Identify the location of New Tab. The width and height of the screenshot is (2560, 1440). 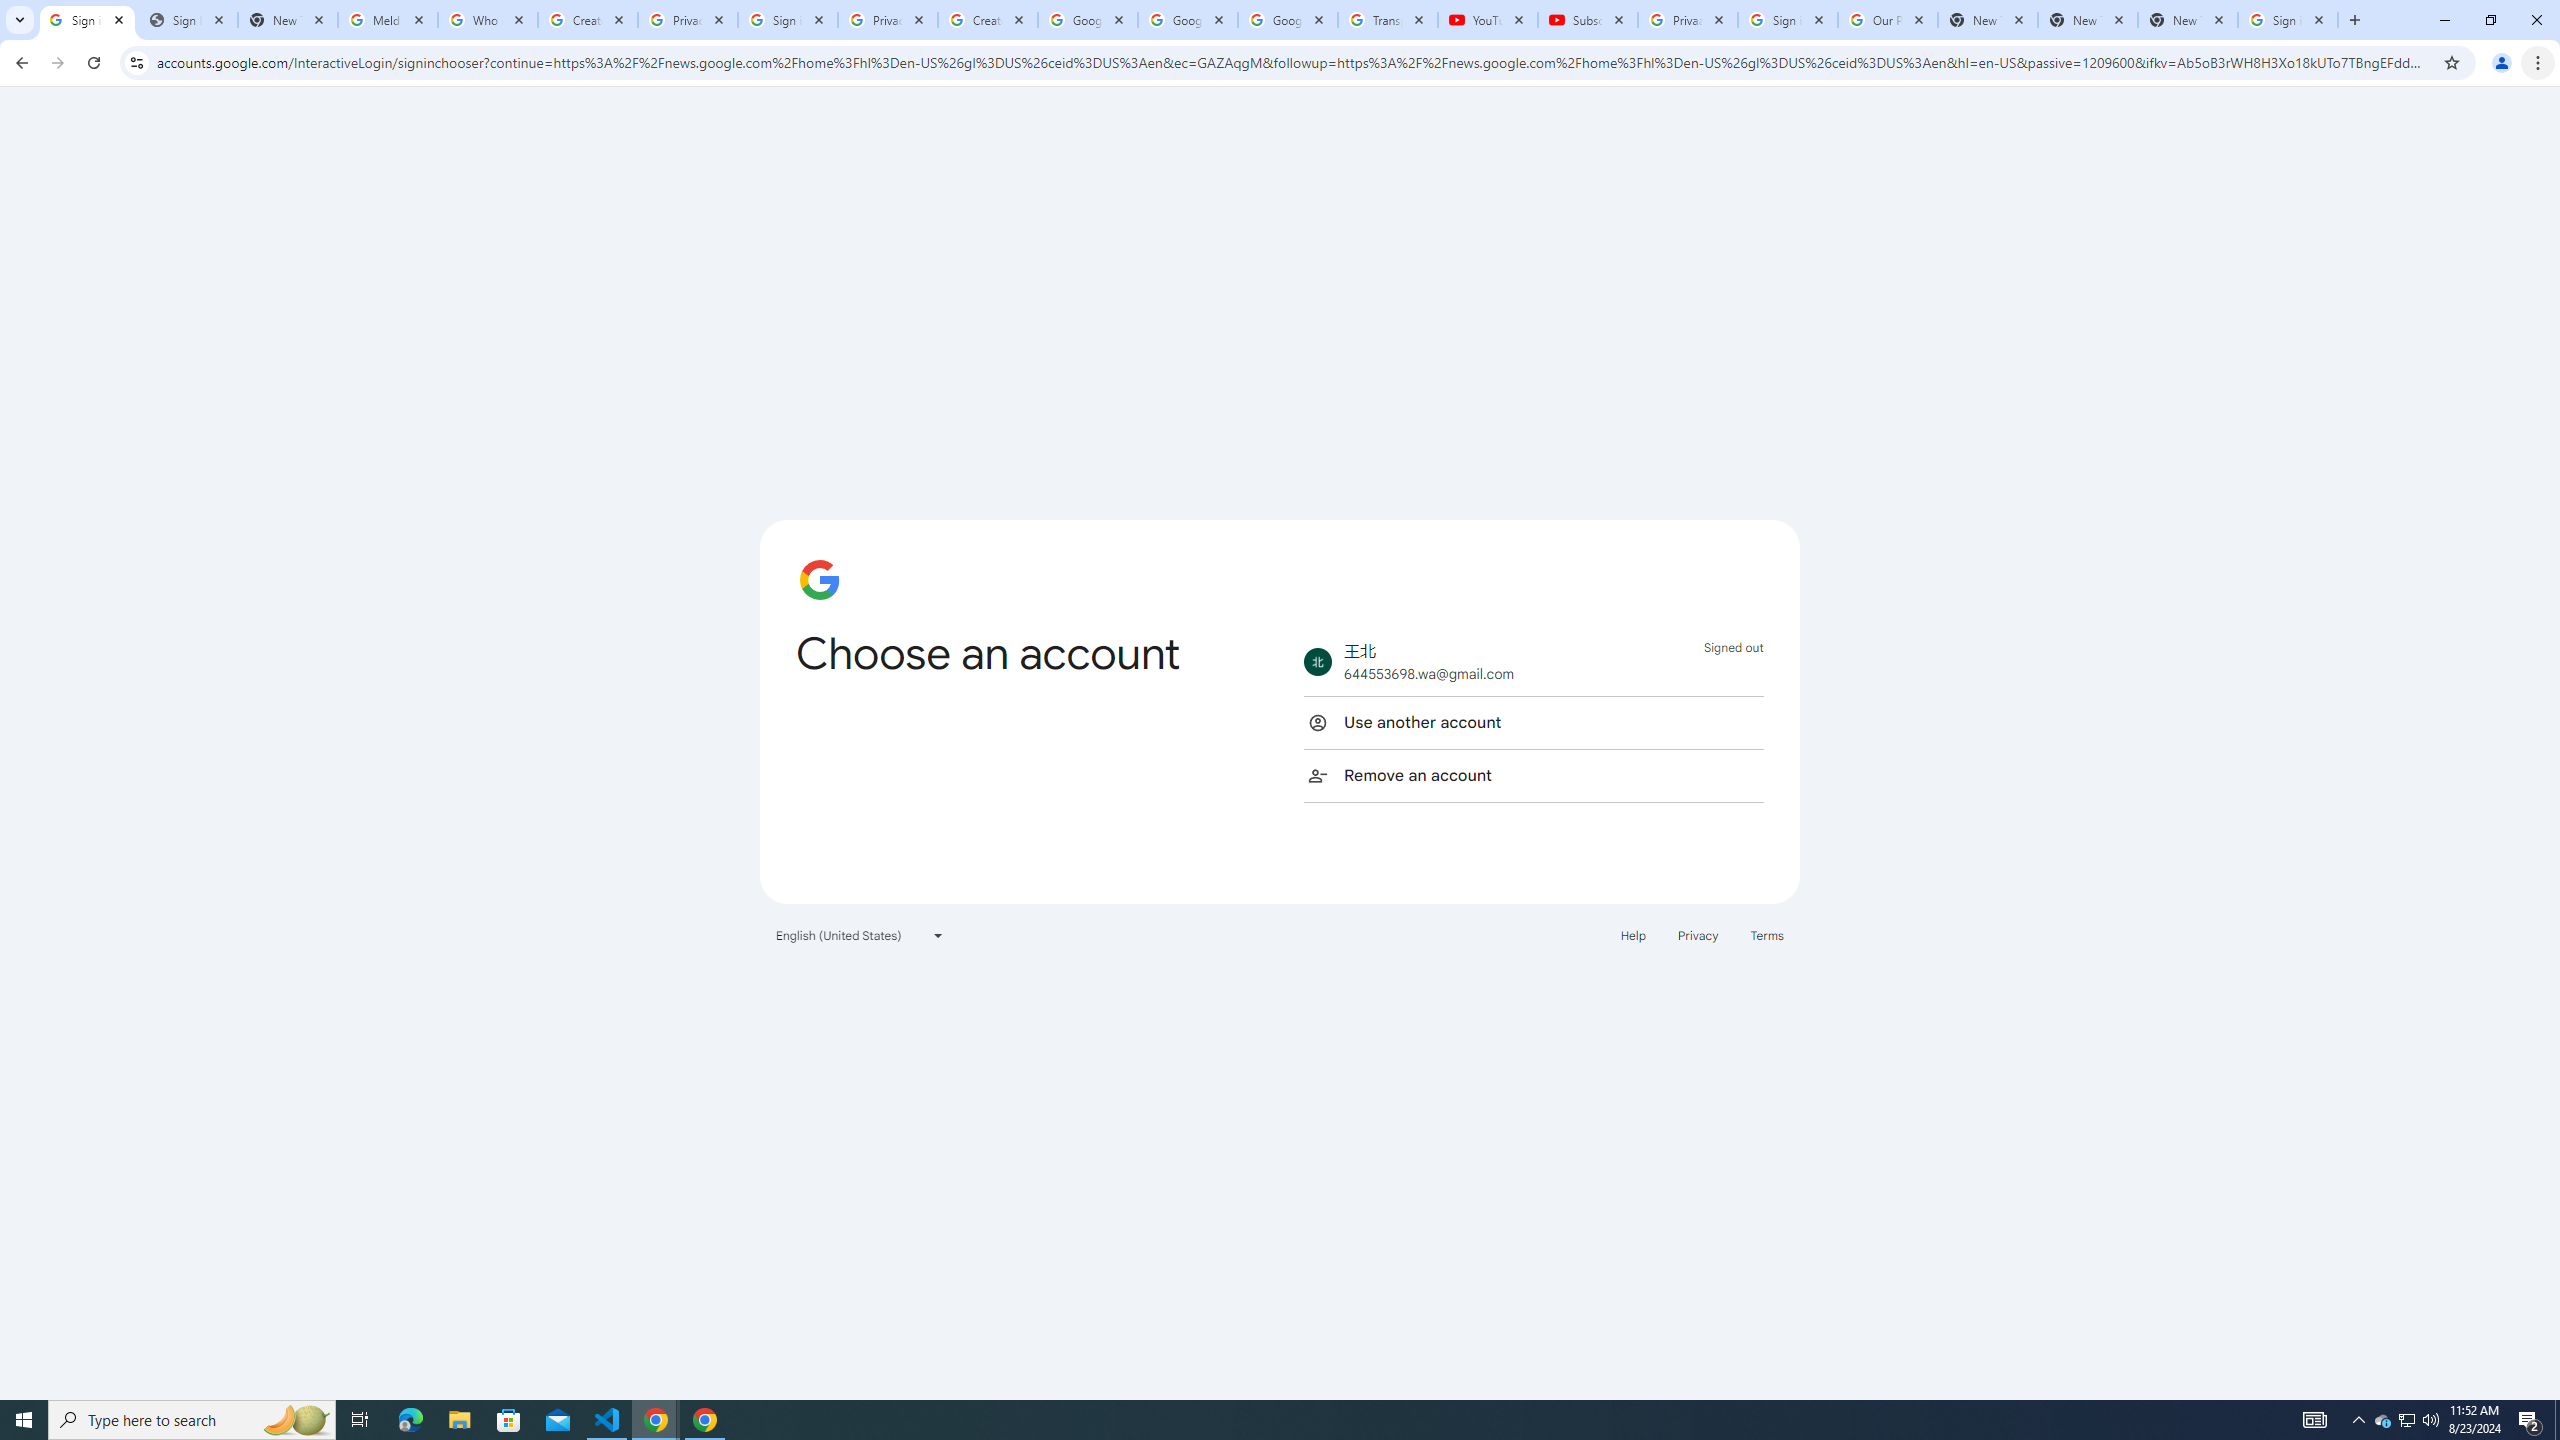
(2188, 20).